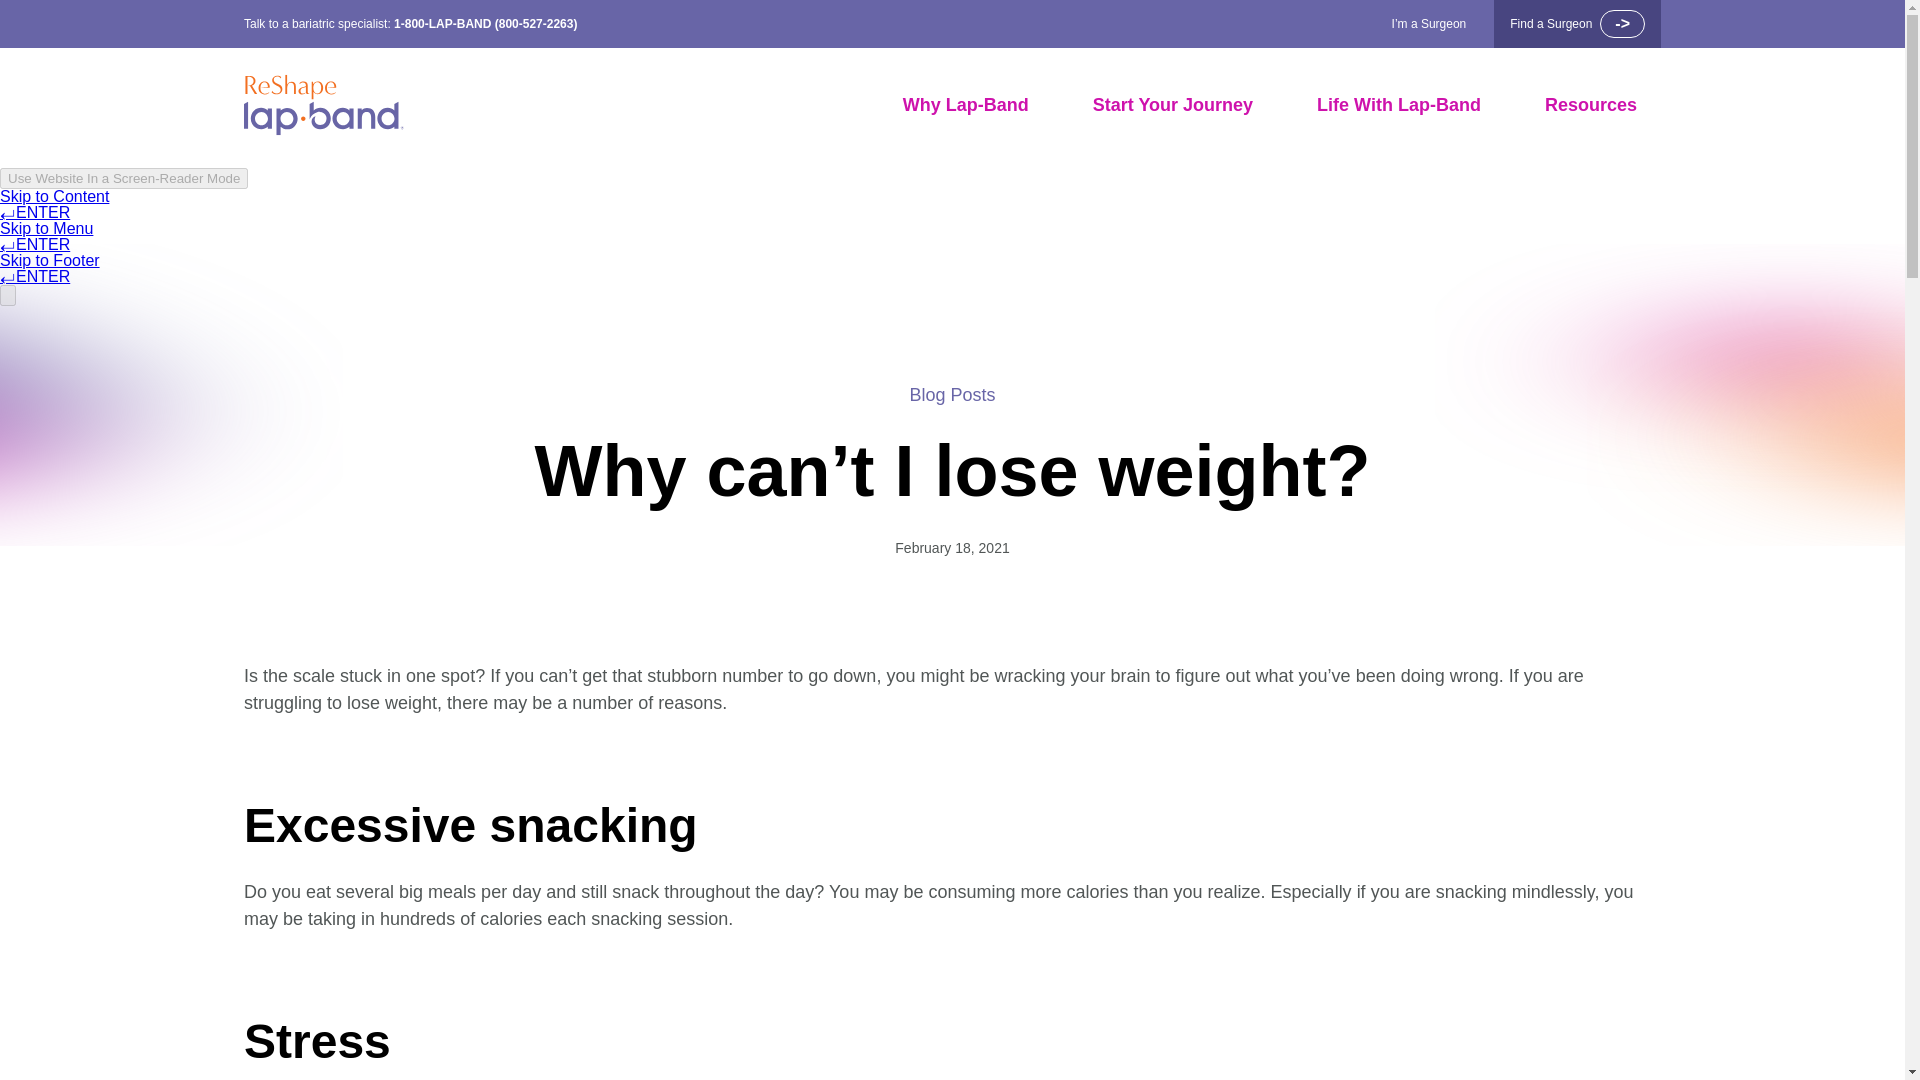  I want to click on Life With Lap-Band, so click(1398, 105).